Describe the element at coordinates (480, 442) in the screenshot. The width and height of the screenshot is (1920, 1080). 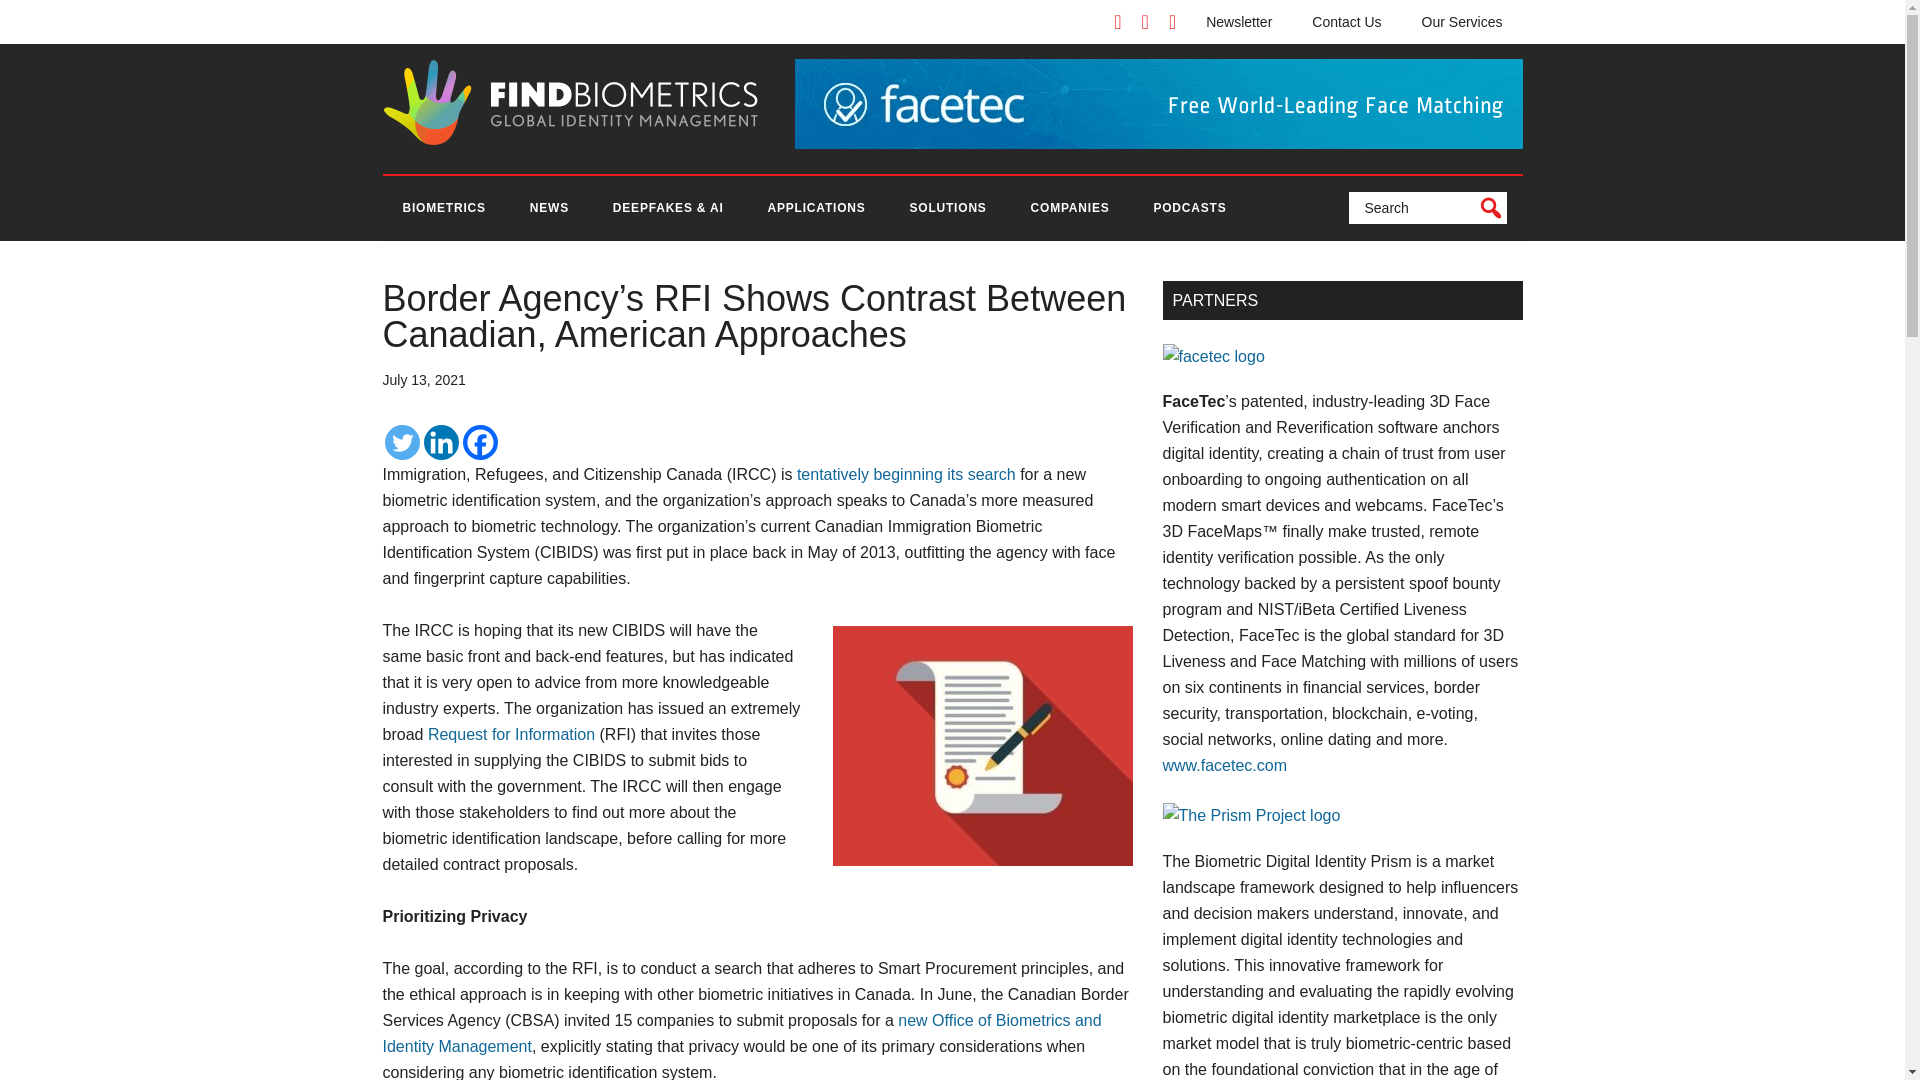
I see `Facebook` at that location.